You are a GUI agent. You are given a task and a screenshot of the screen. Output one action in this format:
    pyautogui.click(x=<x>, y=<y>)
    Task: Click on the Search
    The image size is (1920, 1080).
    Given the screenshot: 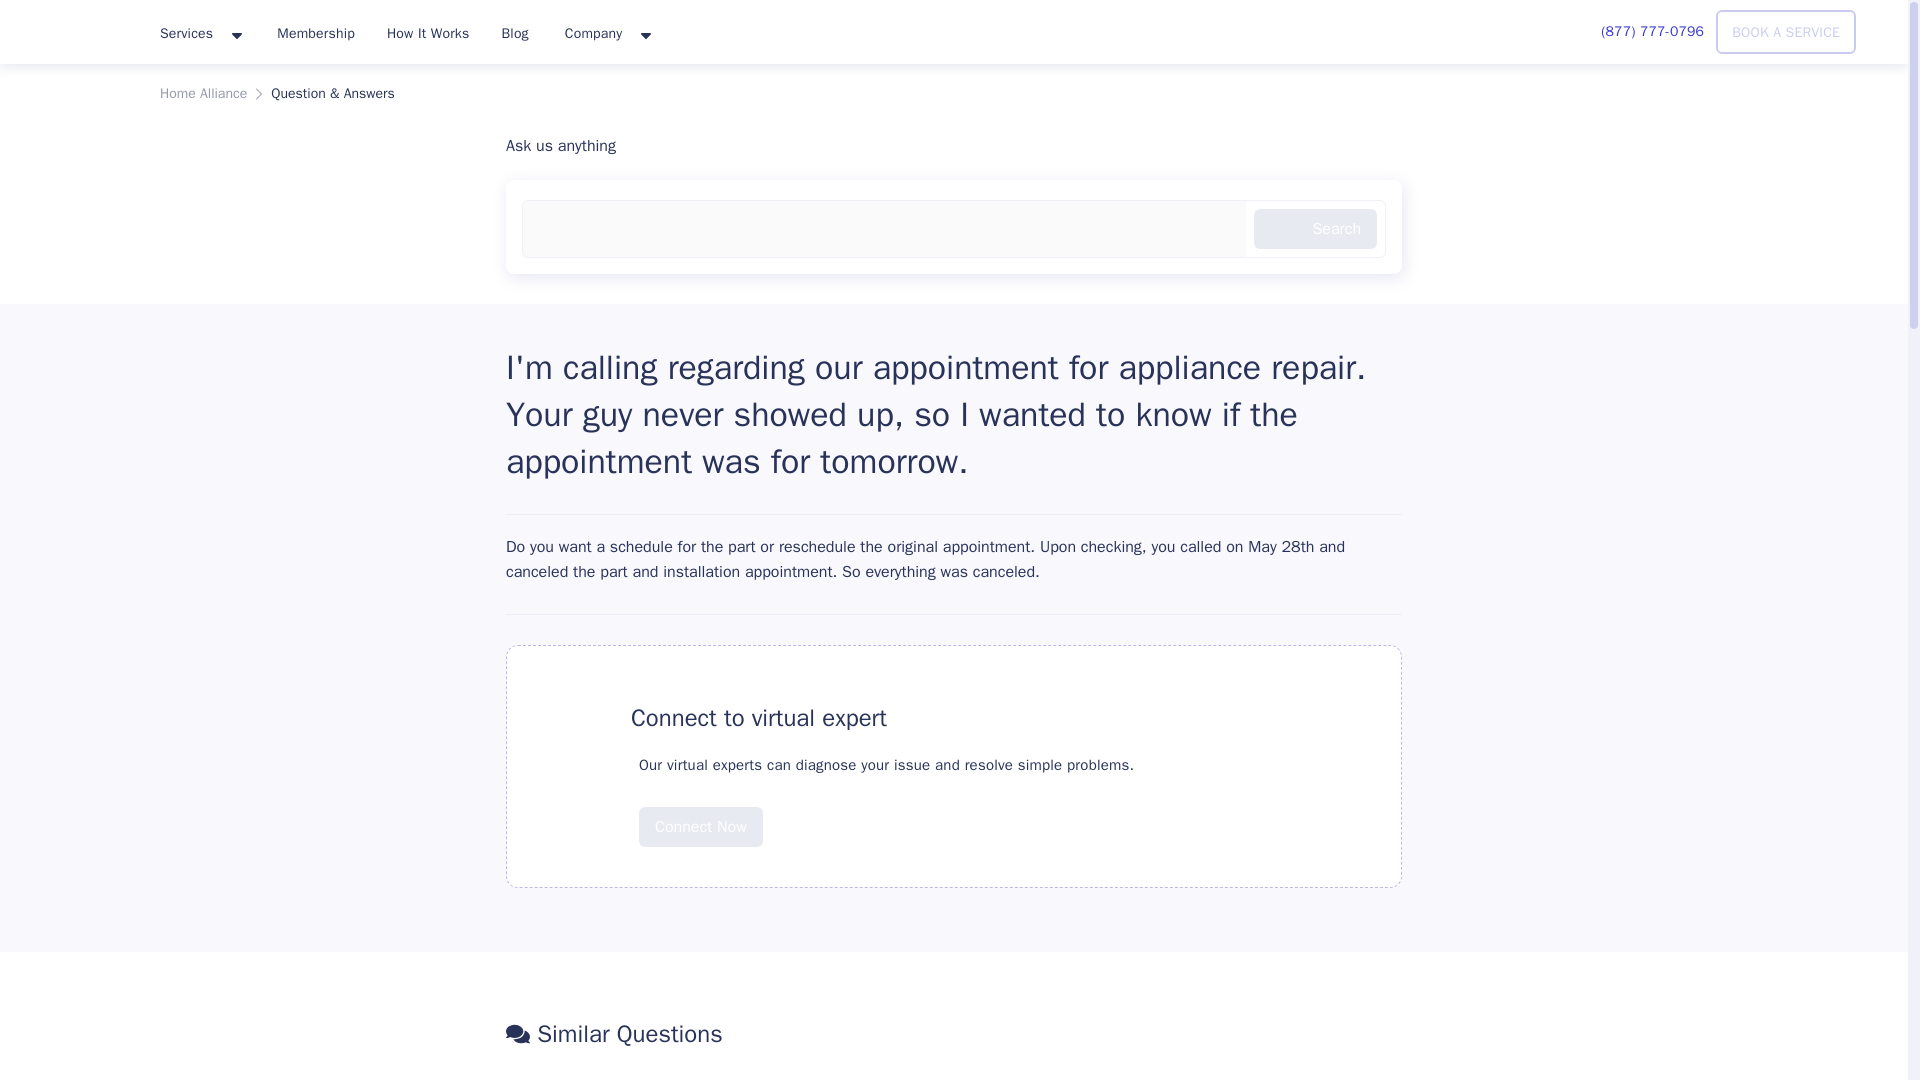 What is the action you would take?
    pyautogui.click(x=1314, y=229)
    